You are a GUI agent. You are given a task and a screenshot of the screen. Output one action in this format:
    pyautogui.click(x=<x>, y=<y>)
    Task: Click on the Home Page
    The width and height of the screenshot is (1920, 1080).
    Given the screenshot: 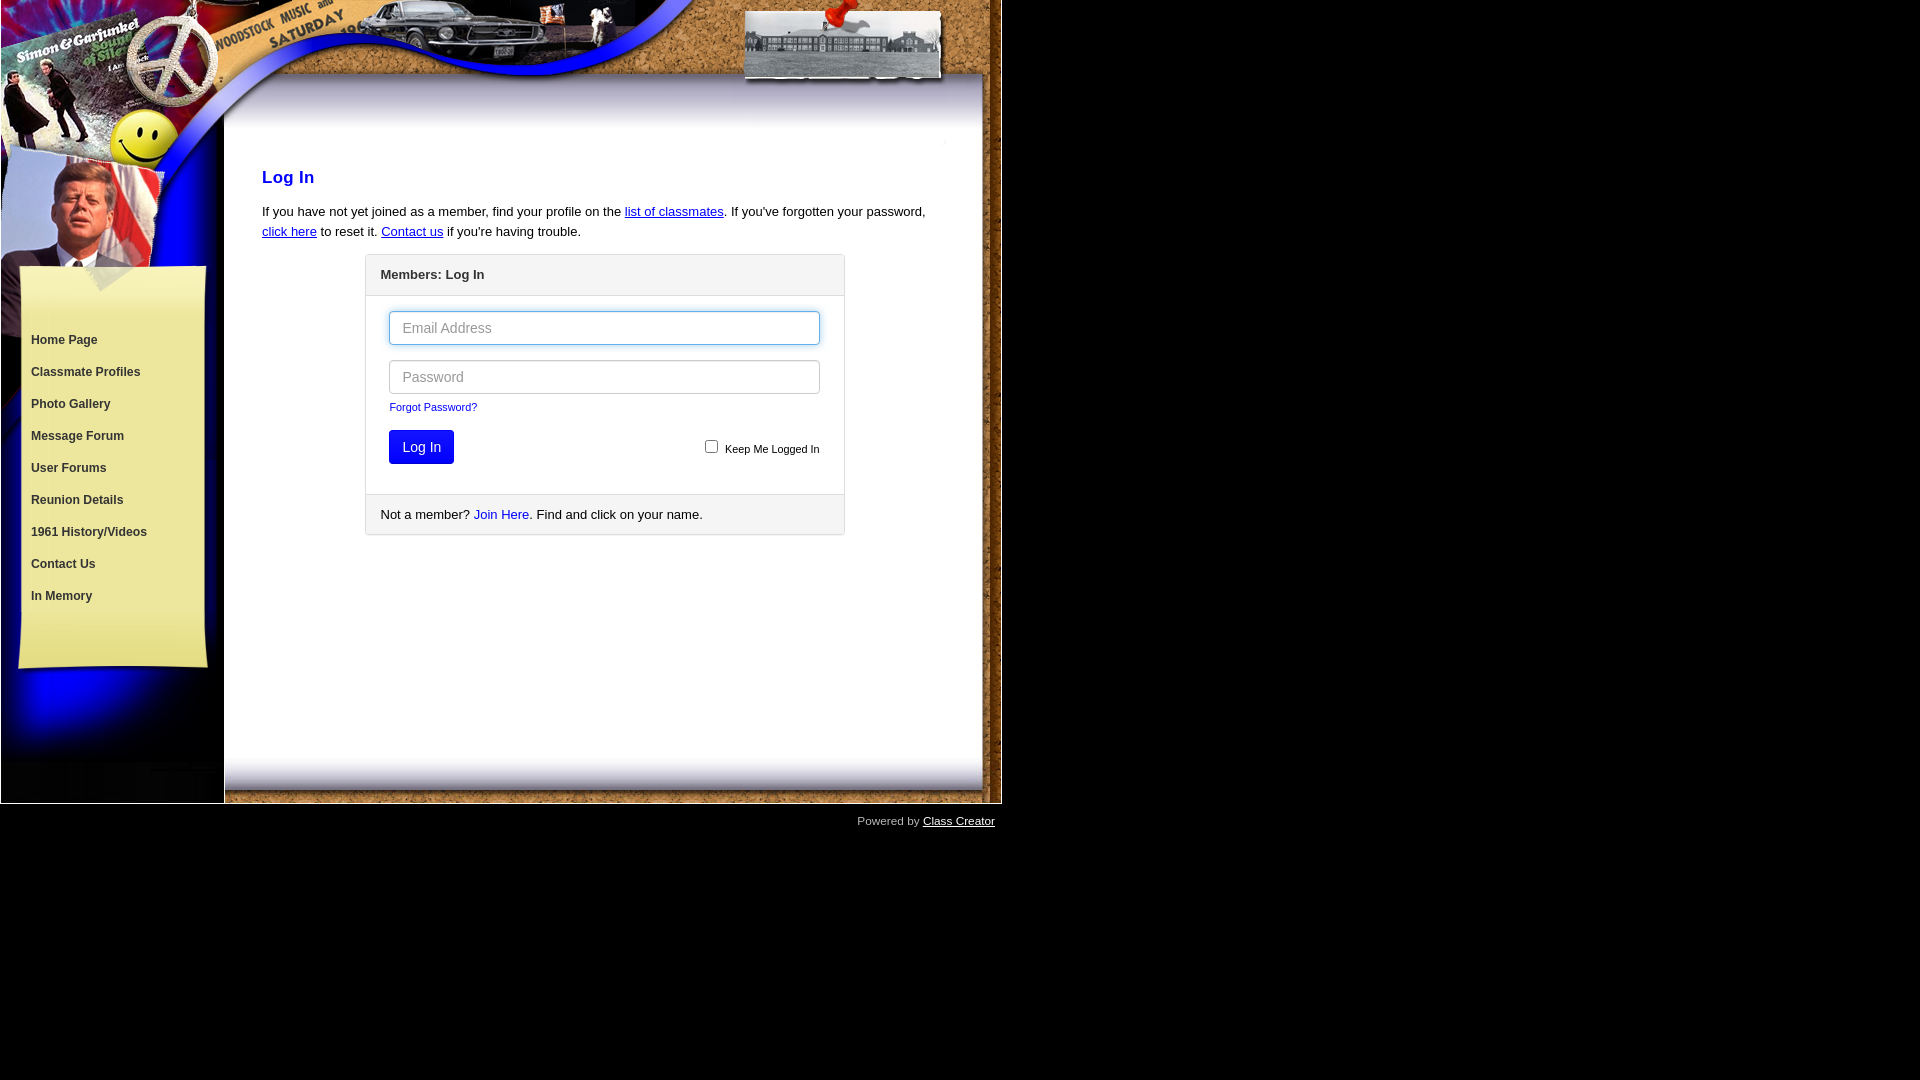 What is the action you would take?
    pyautogui.click(x=111, y=340)
    